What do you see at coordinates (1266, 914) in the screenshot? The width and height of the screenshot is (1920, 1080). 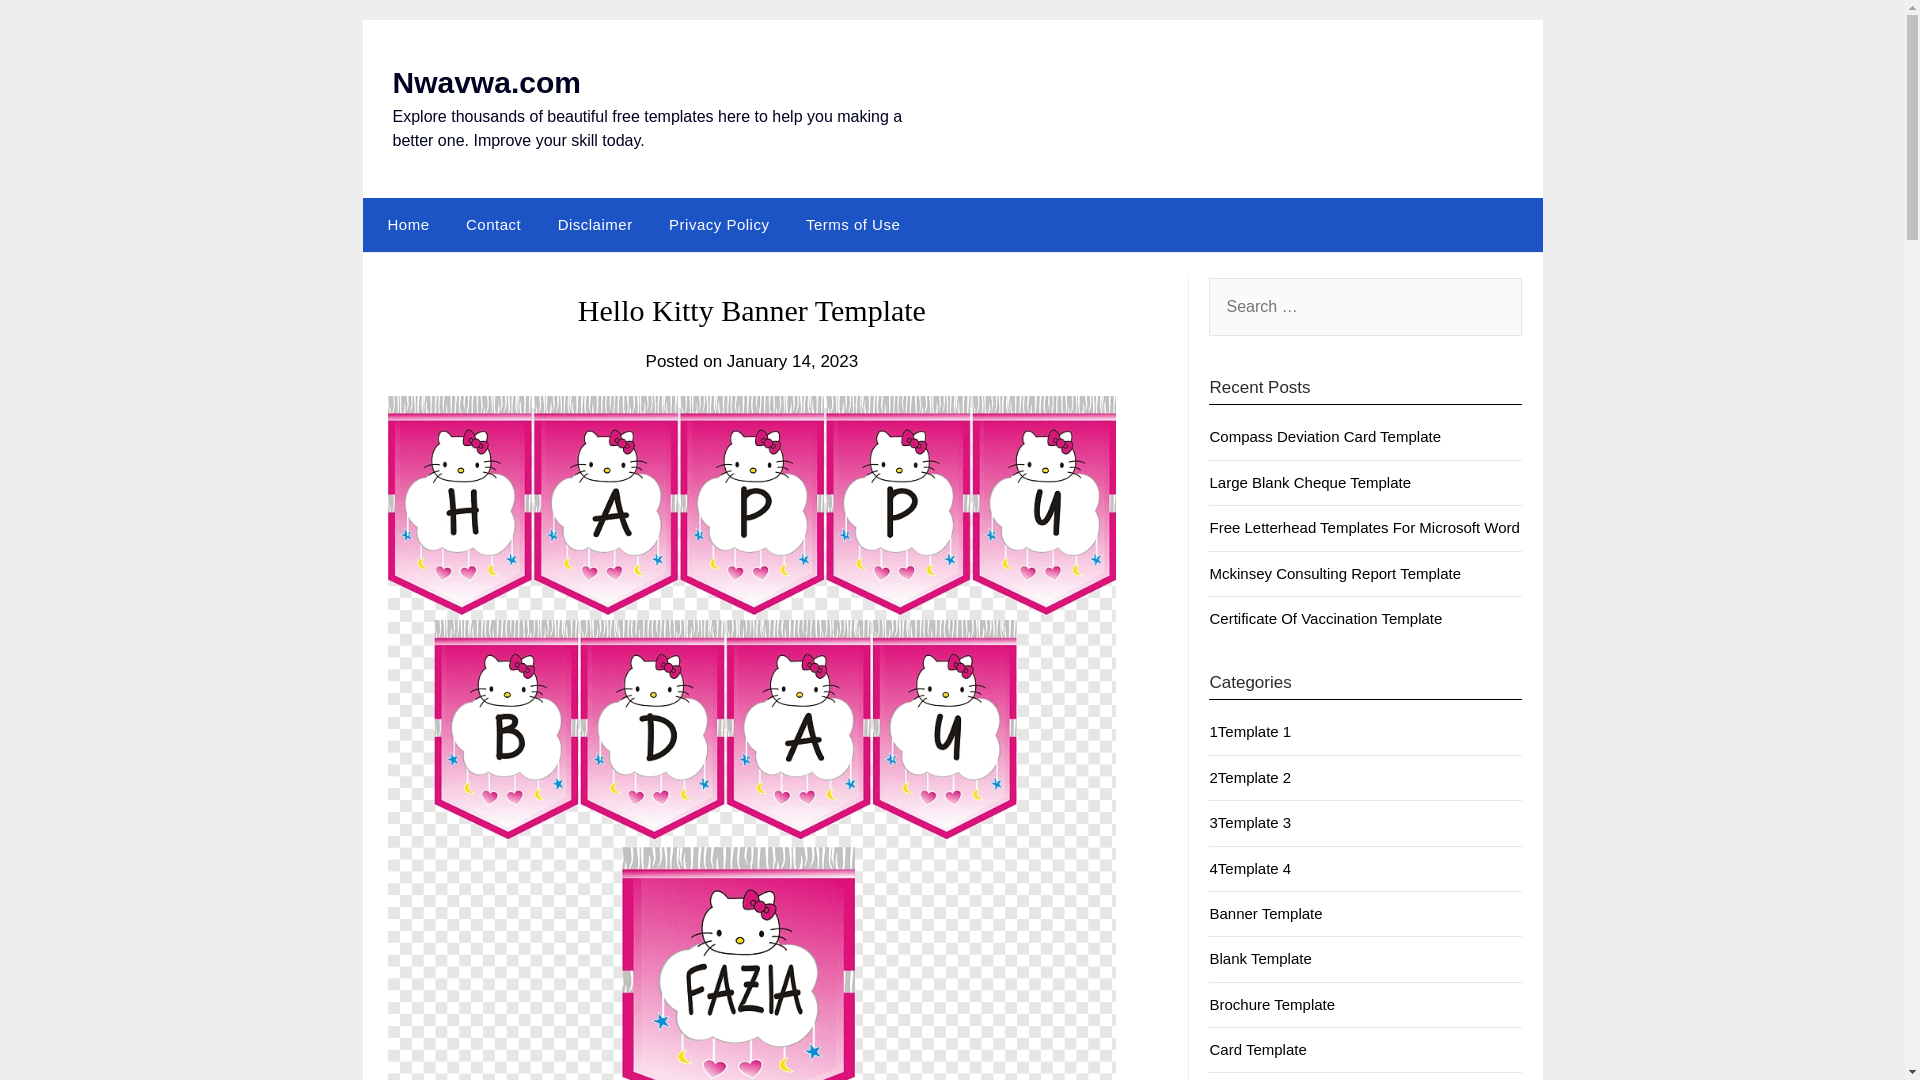 I see `Banner Template` at bounding box center [1266, 914].